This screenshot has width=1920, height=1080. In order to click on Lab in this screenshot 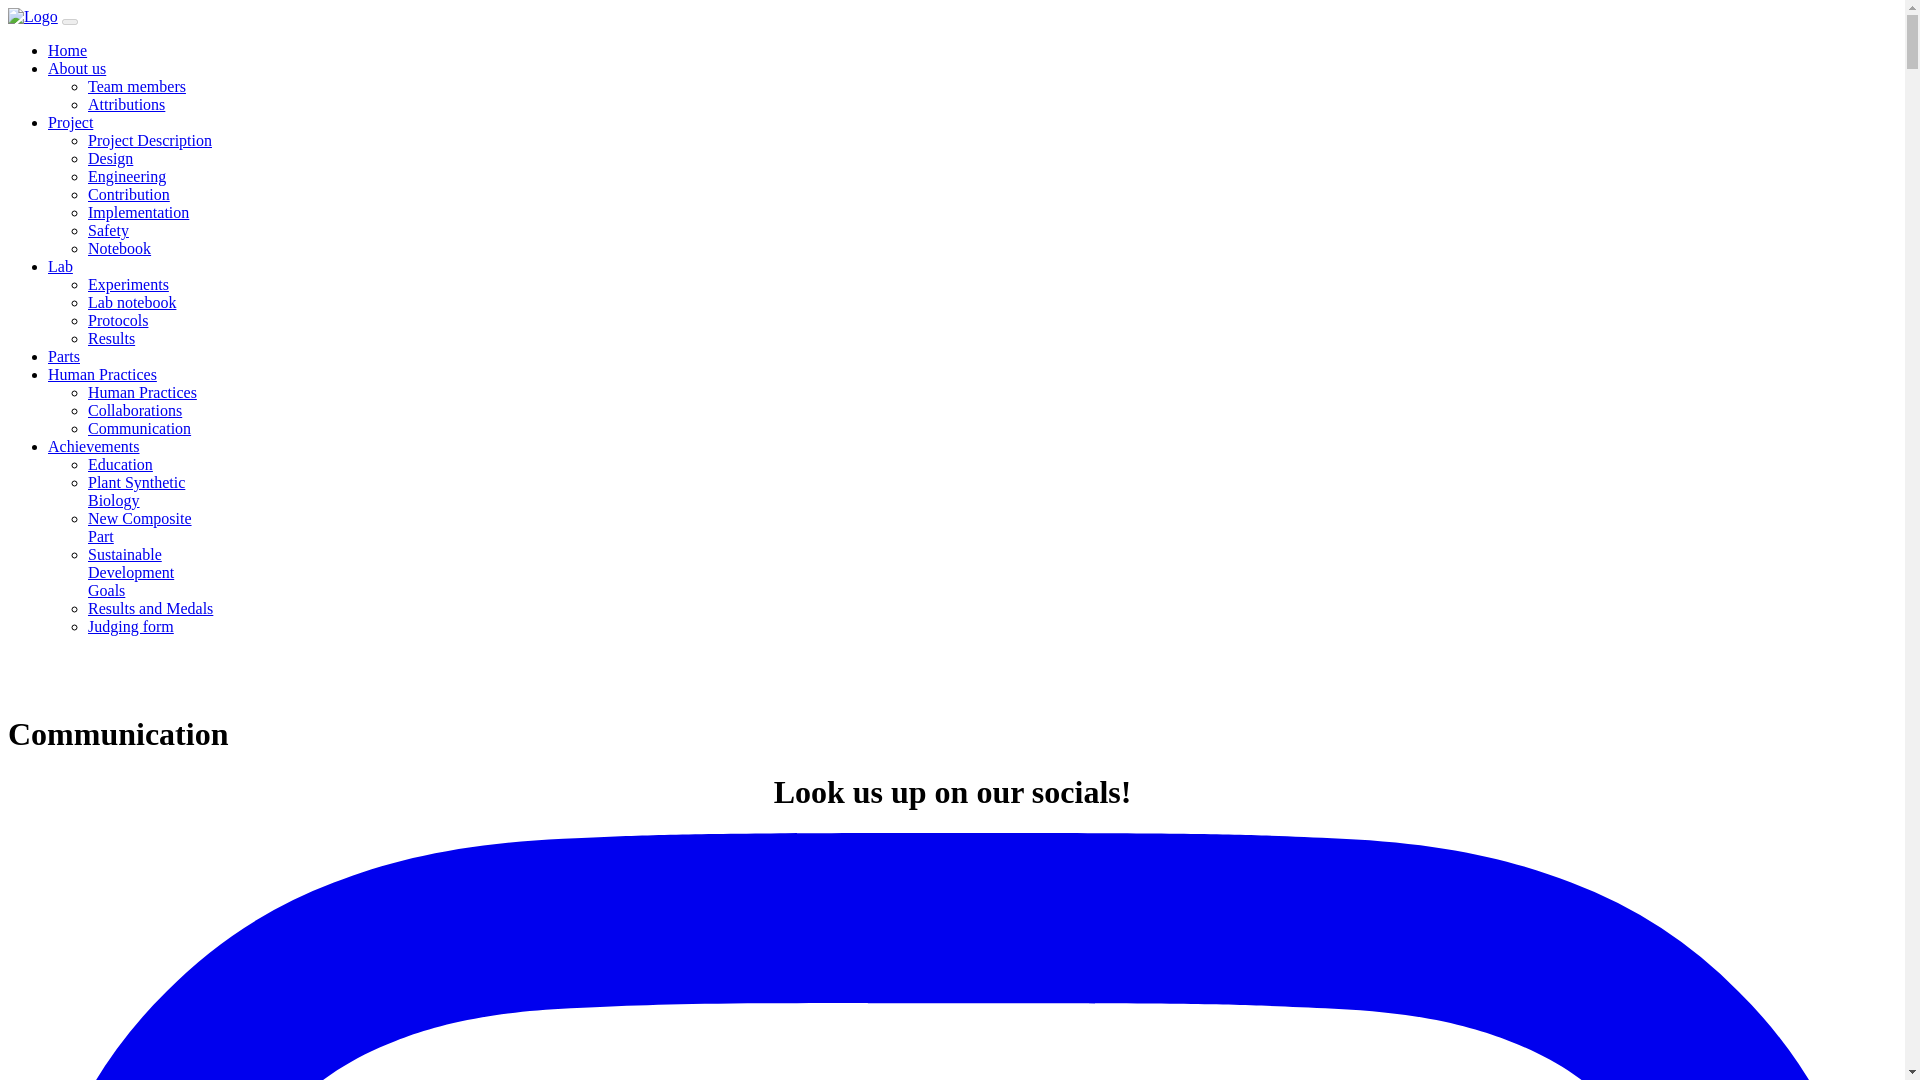, I will do `click(60, 266)`.